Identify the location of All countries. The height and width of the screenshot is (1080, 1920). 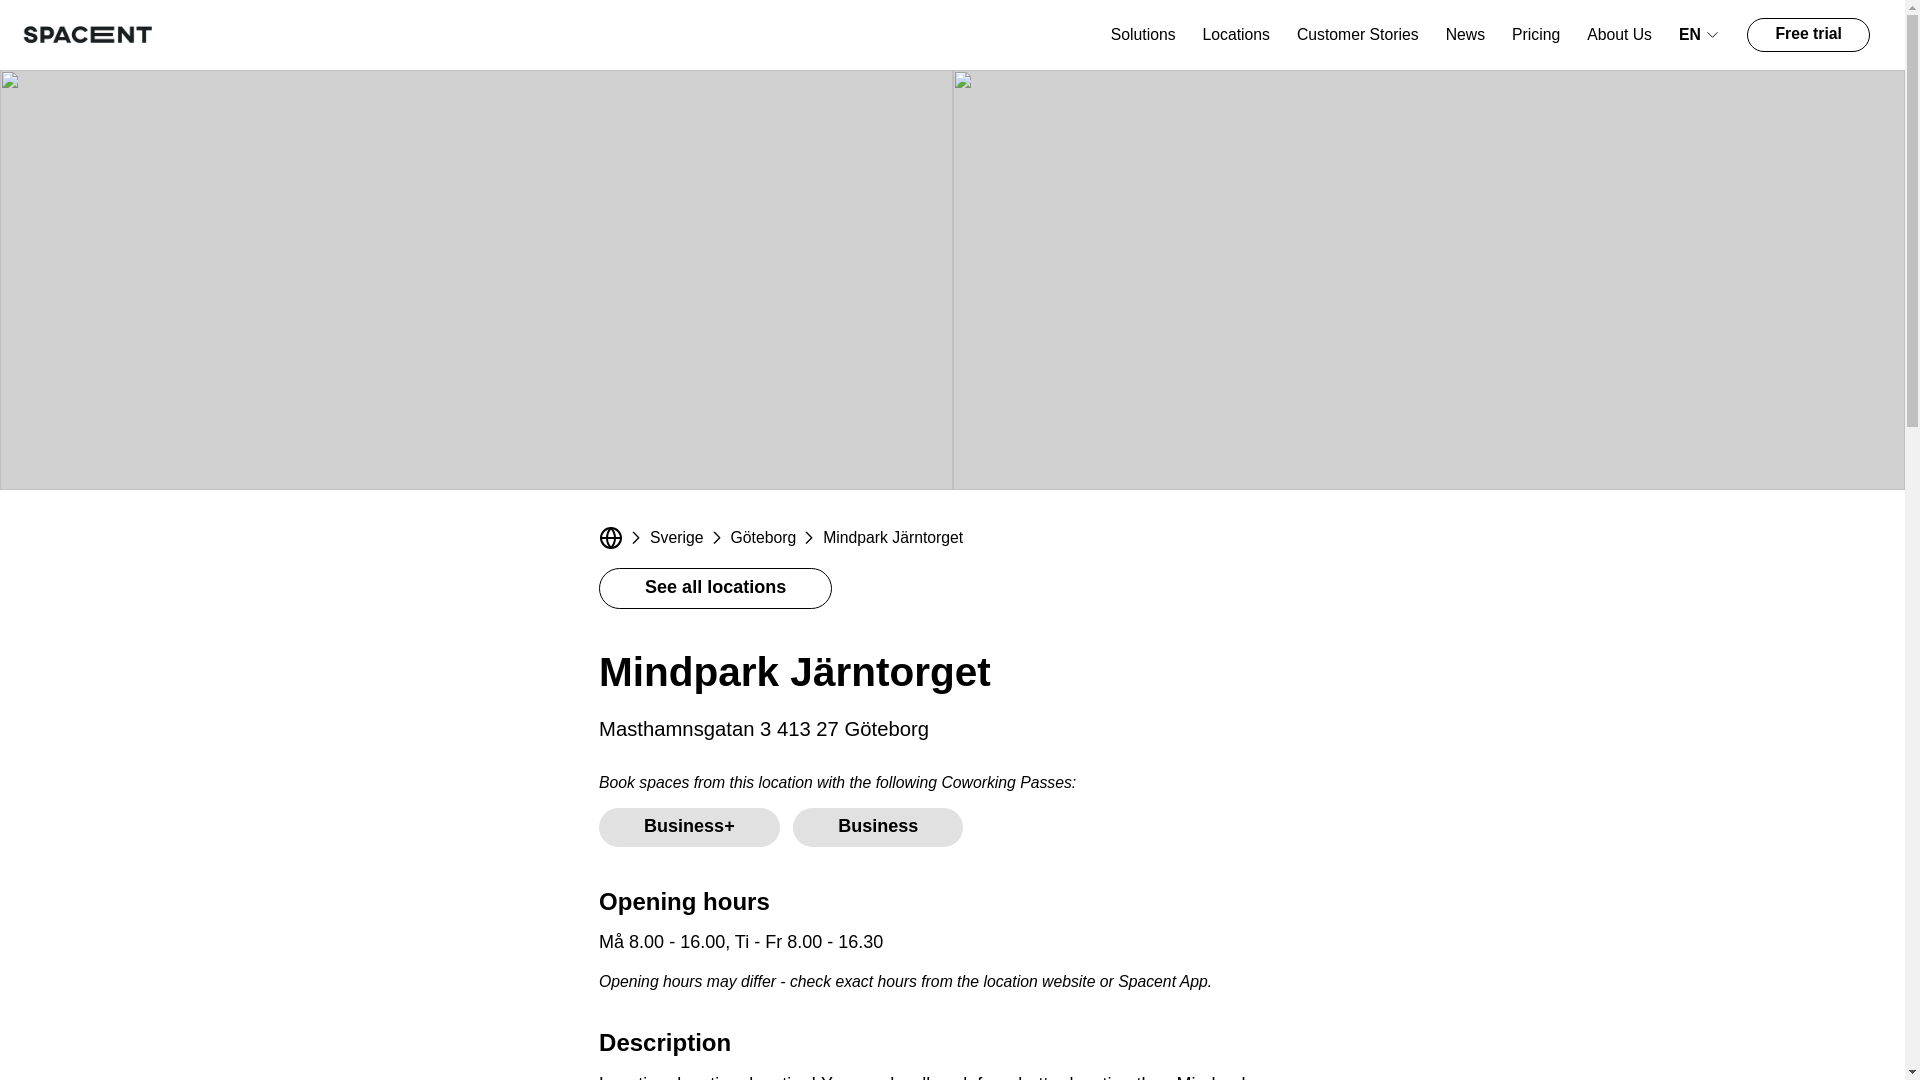
(610, 537).